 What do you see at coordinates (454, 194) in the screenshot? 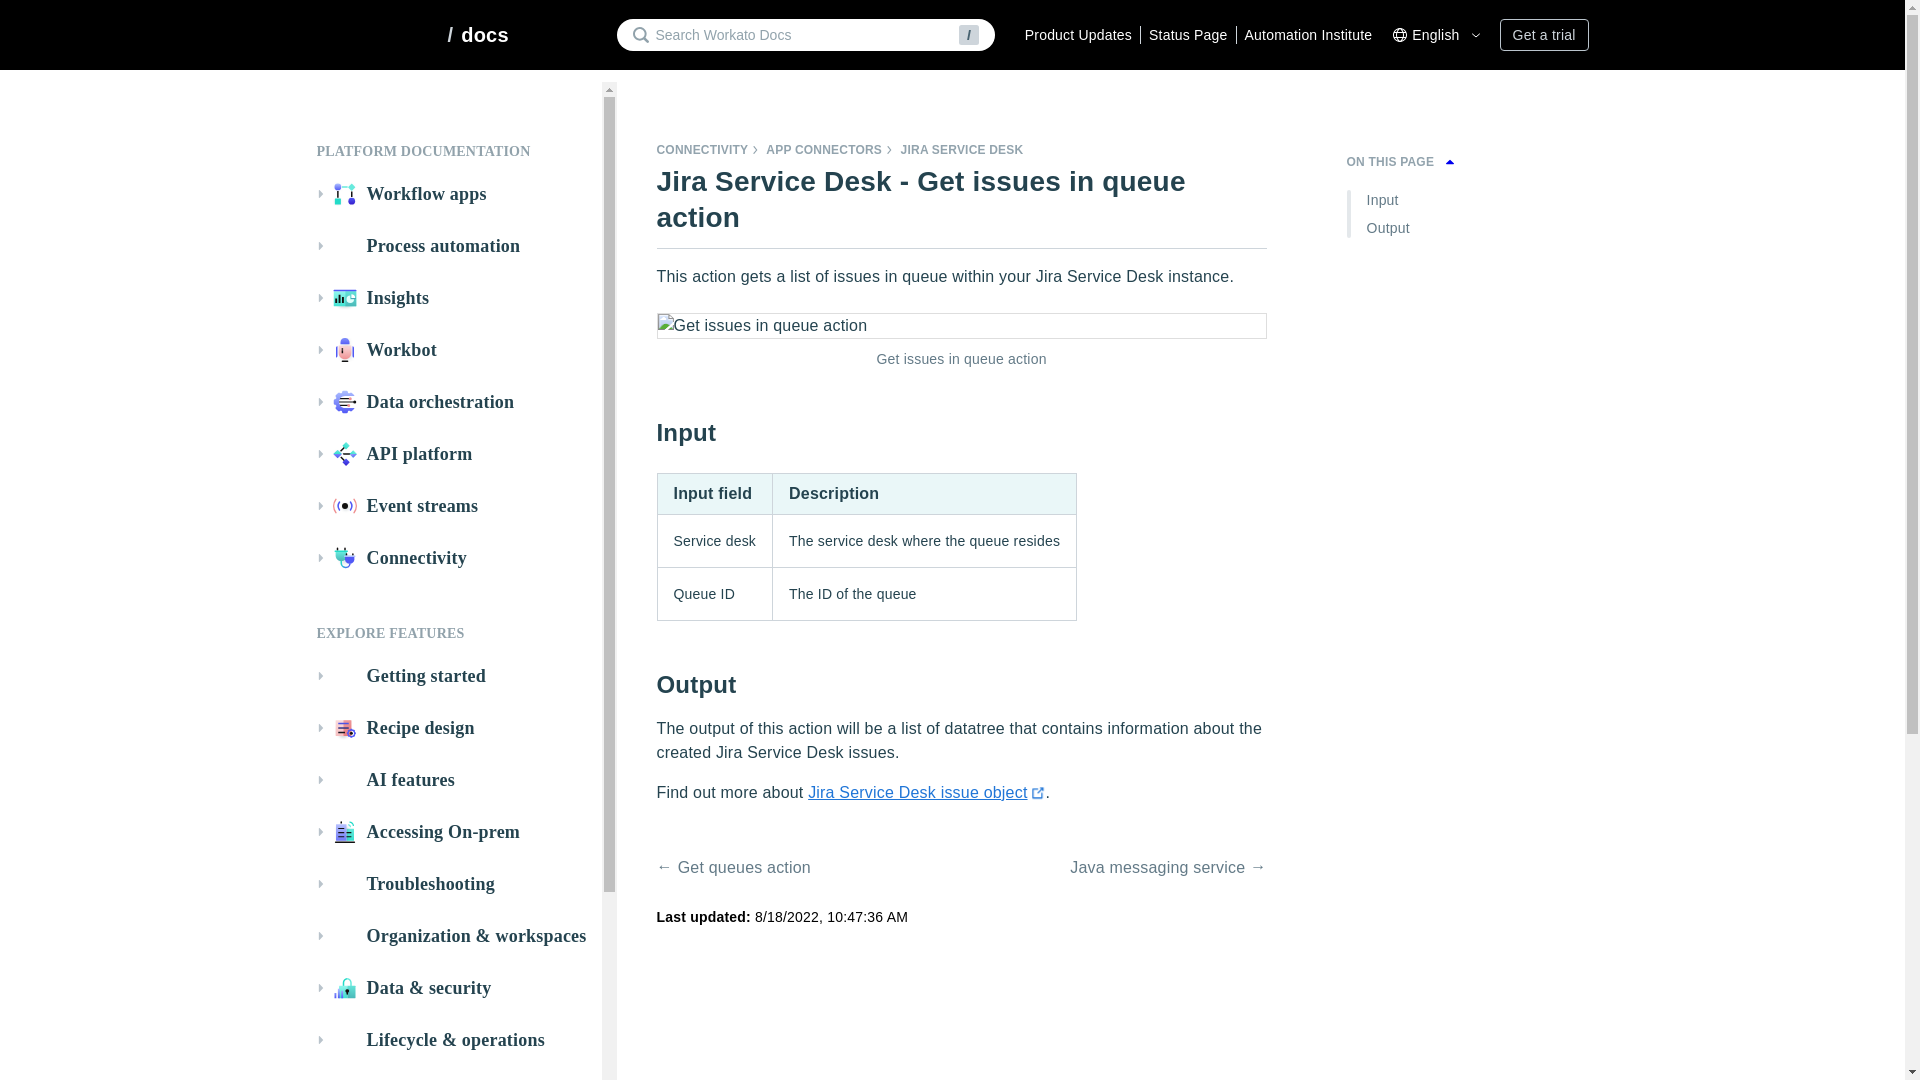
I see `Workflow apps` at bounding box center [454, 194].